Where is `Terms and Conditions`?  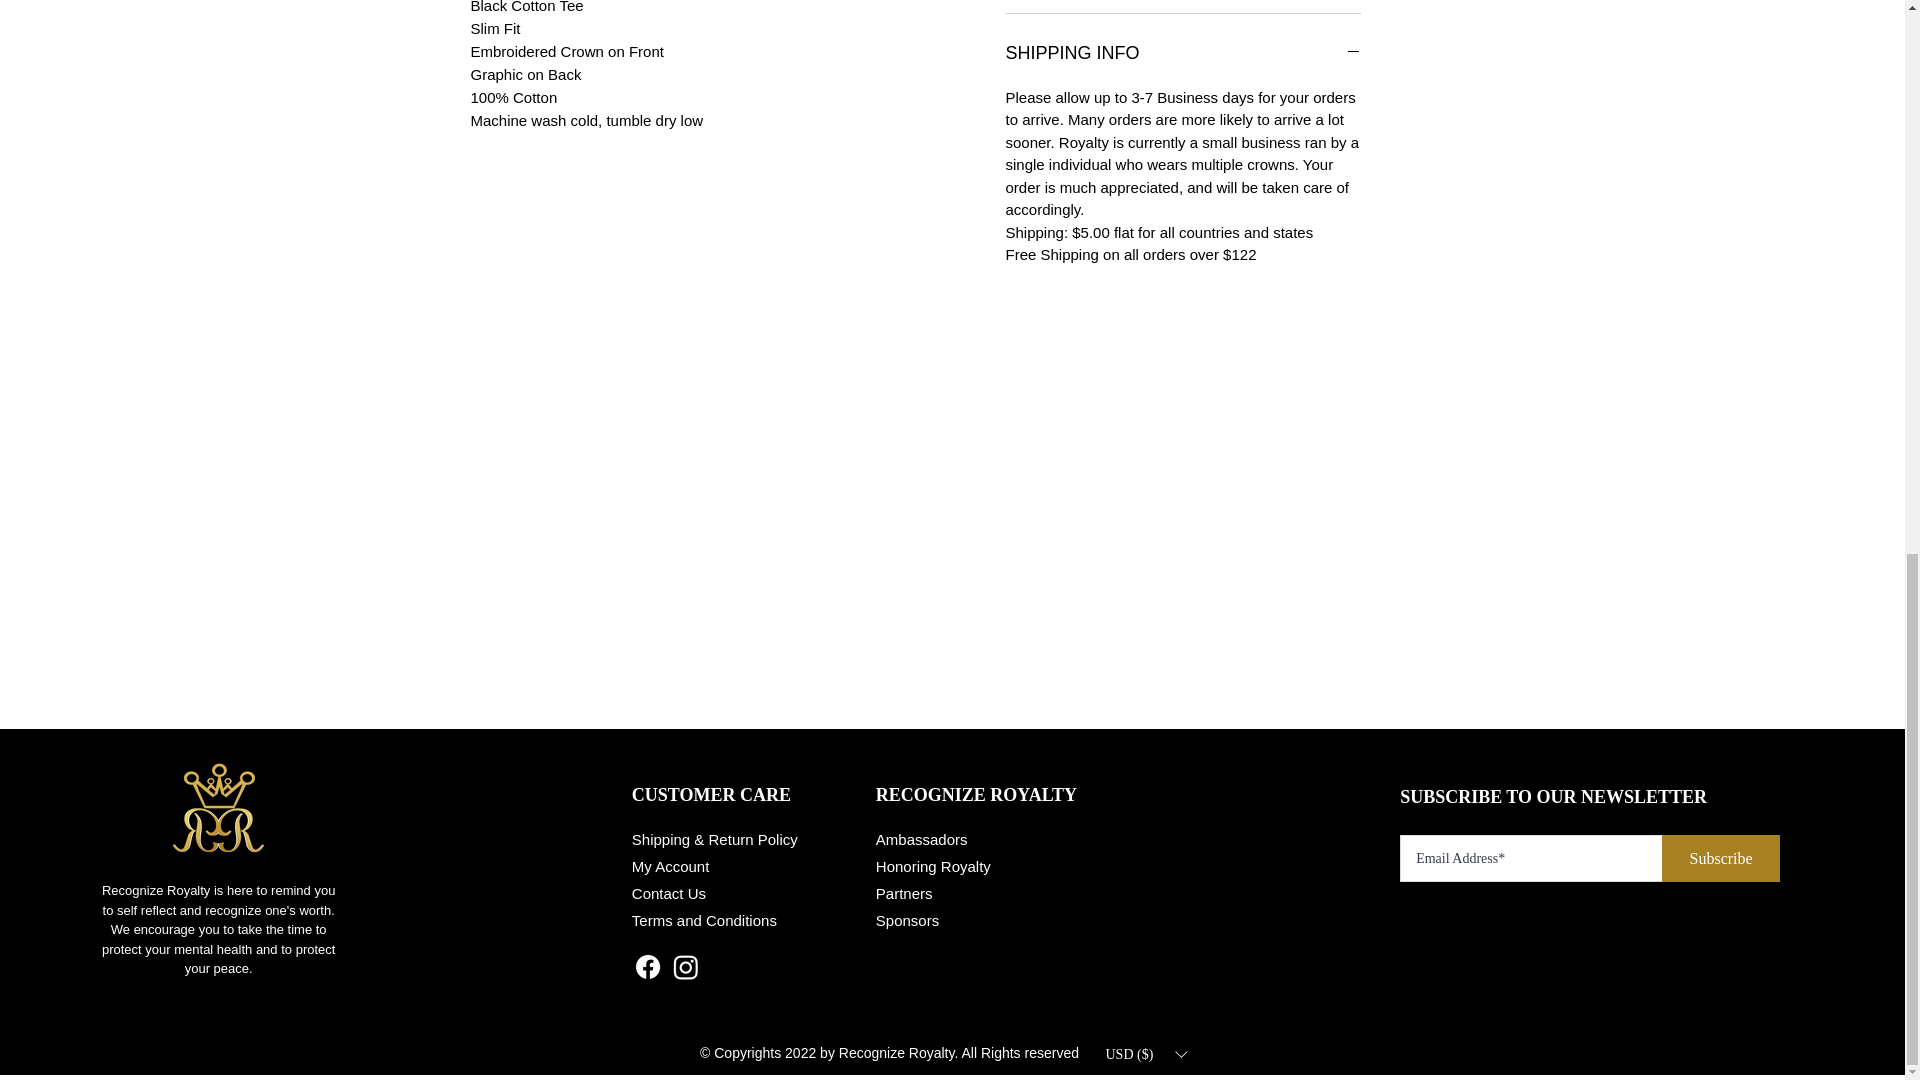 Terms and Conditions is located at coordinates (704, 920).